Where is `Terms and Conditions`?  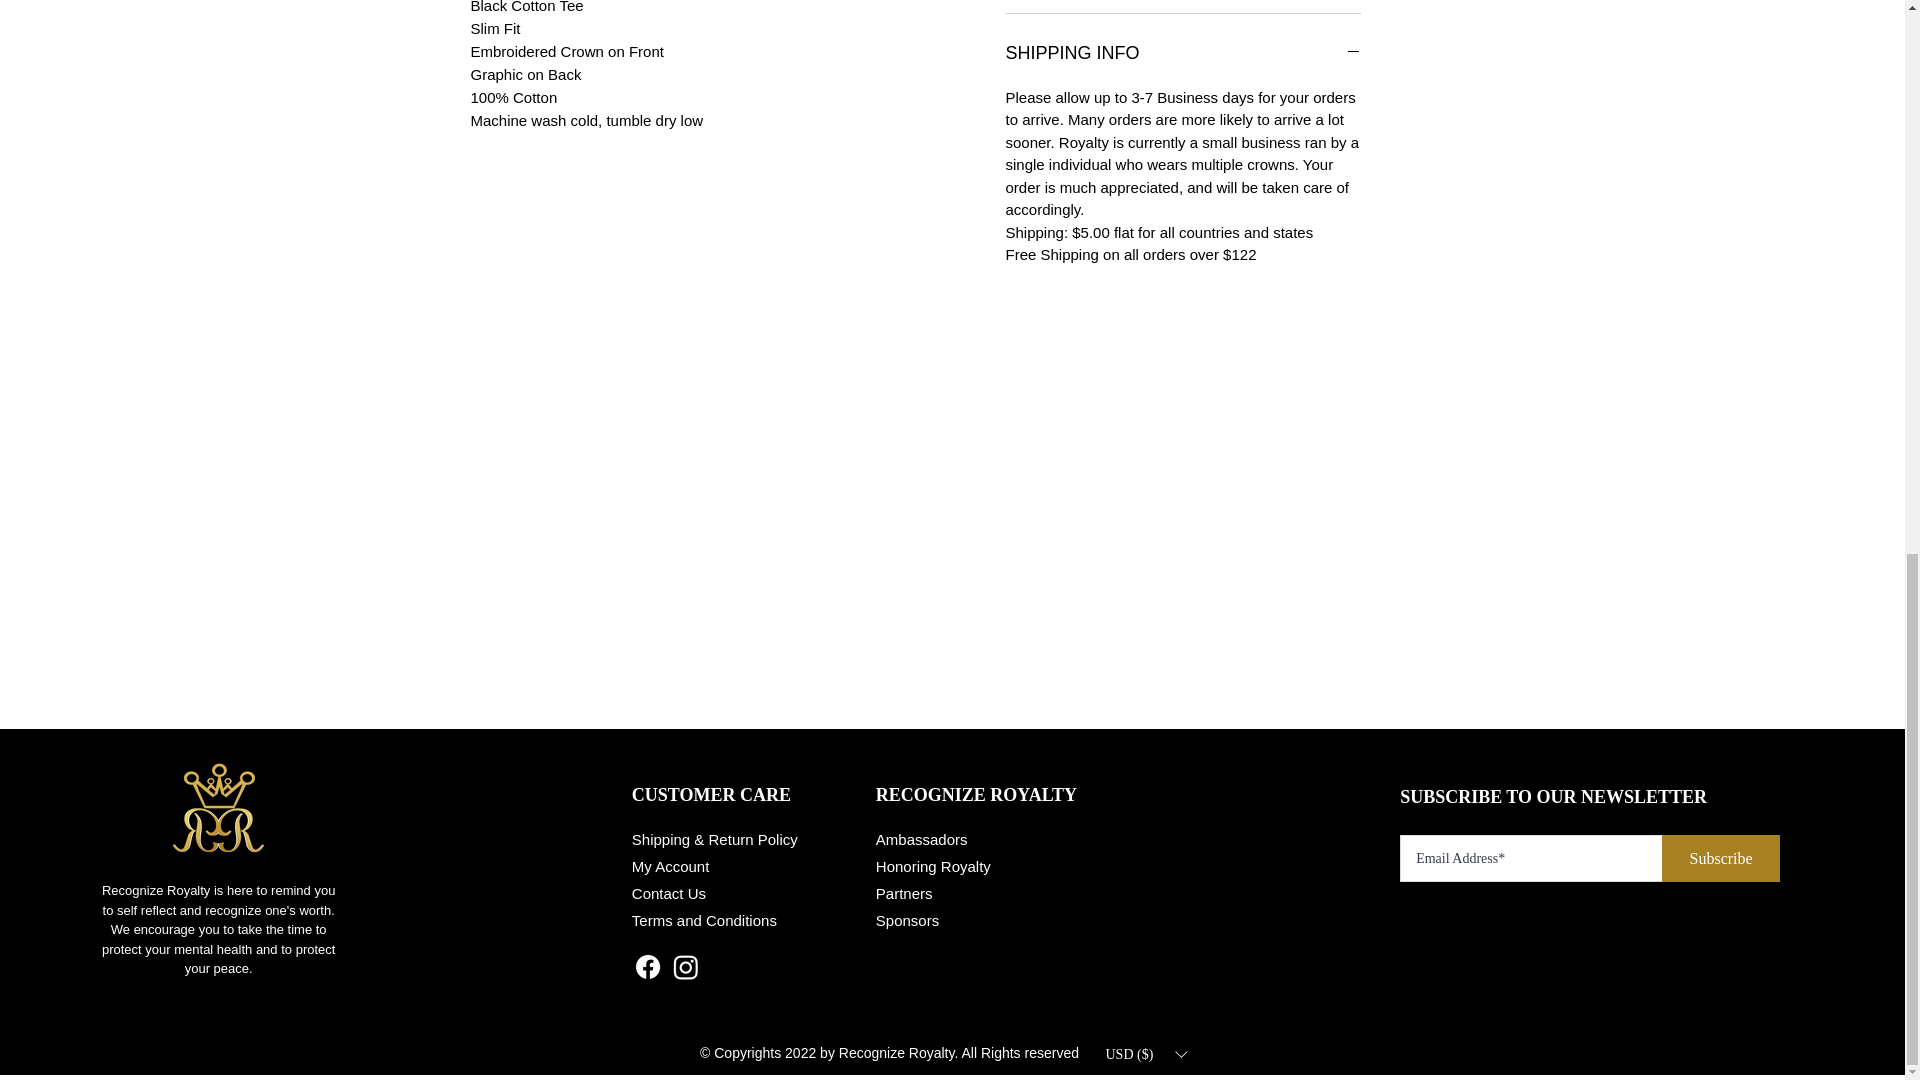 Terms and Conditions is located at coordinates (704, 920).